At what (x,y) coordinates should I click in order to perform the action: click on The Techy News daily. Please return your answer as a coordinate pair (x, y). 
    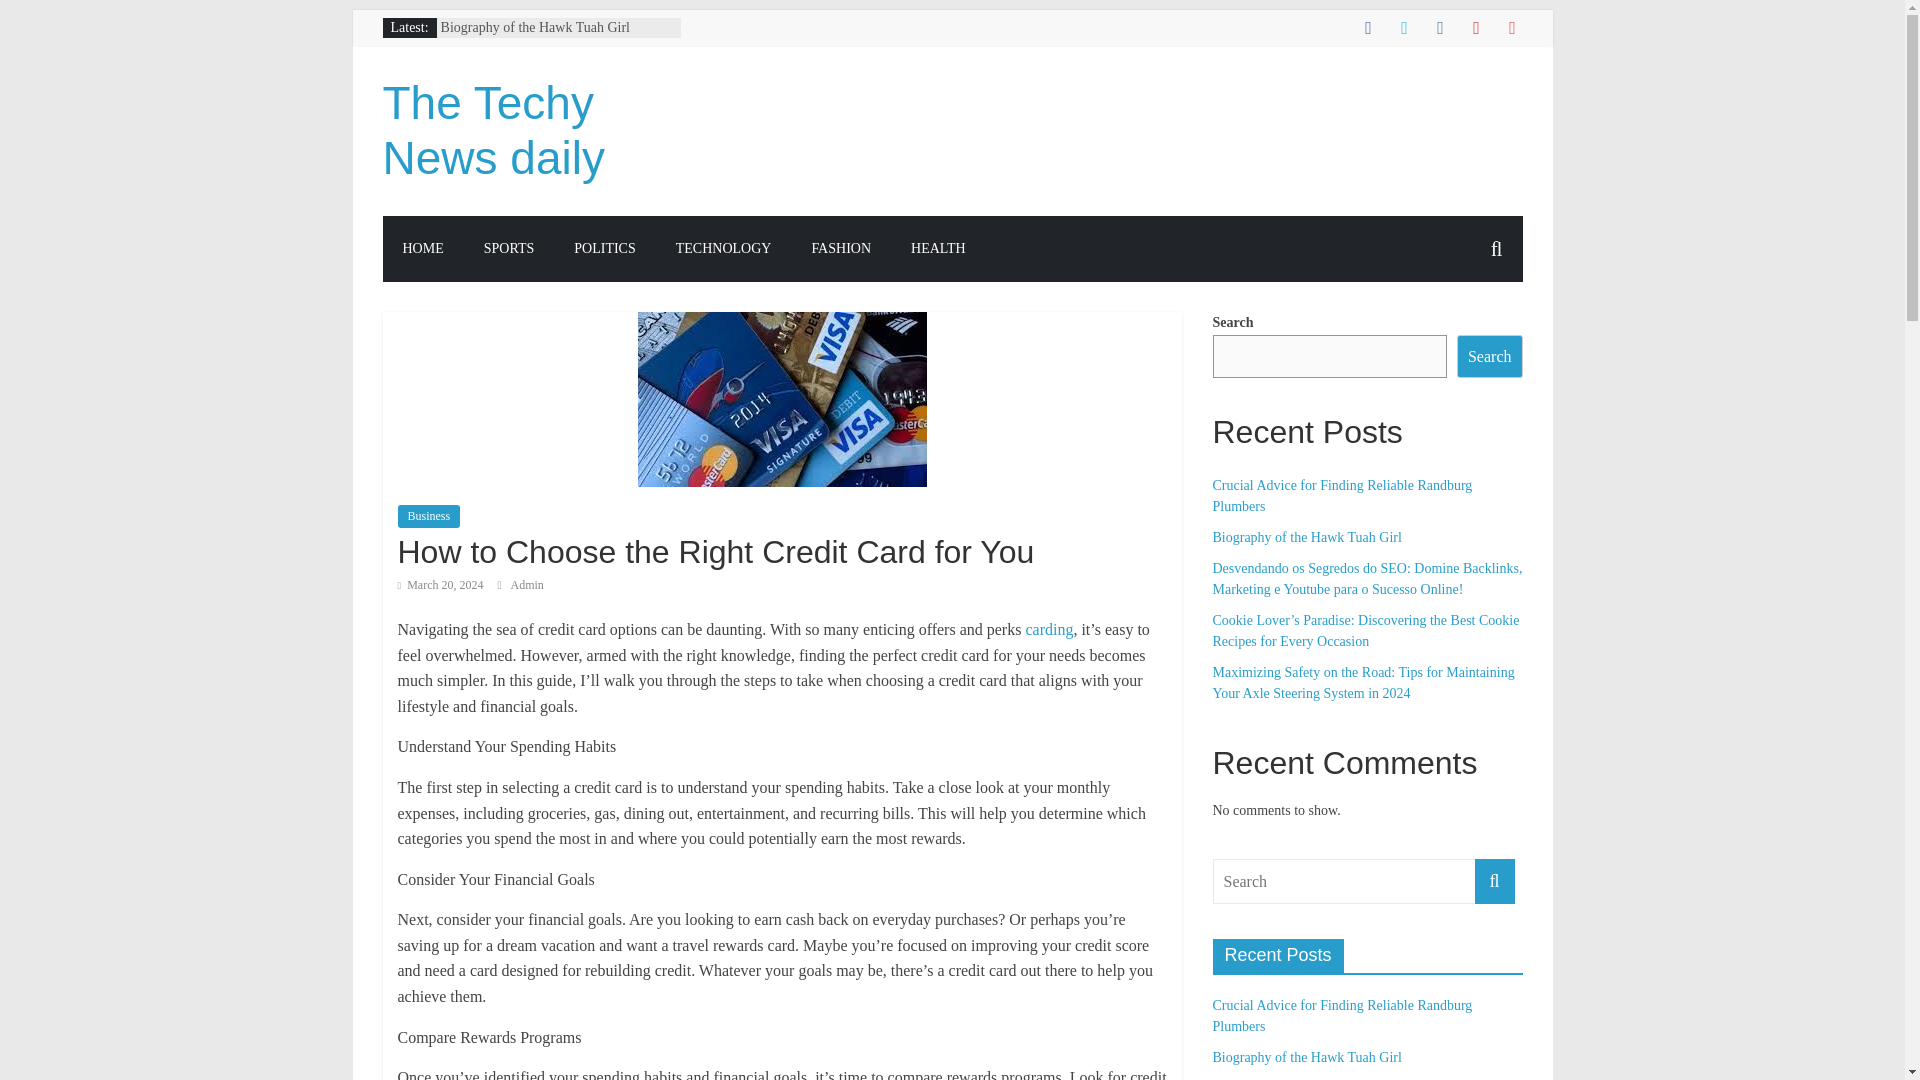
    Looking at the image, I should click on (493, 130).